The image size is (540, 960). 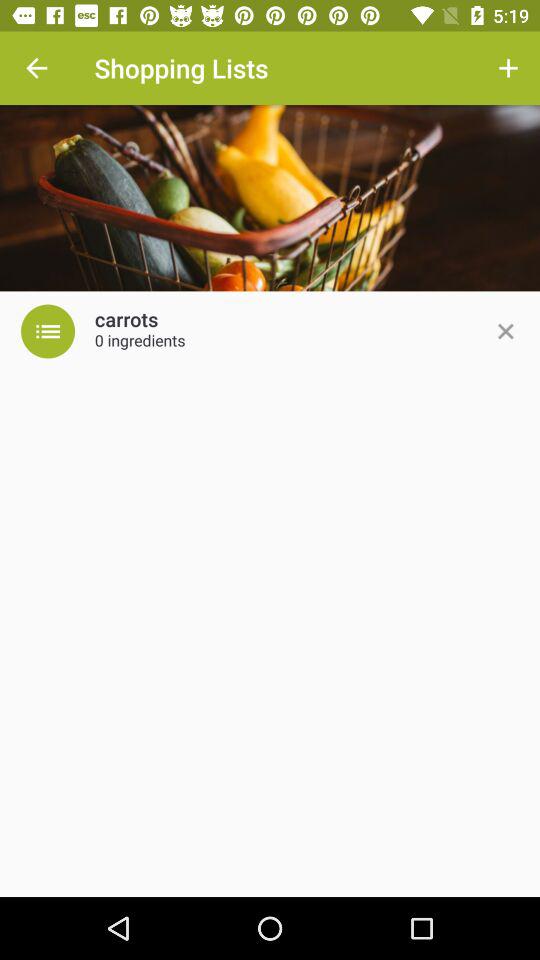 I want to click on scroll to the 0 ingredients item, so click(x=140, y=342).